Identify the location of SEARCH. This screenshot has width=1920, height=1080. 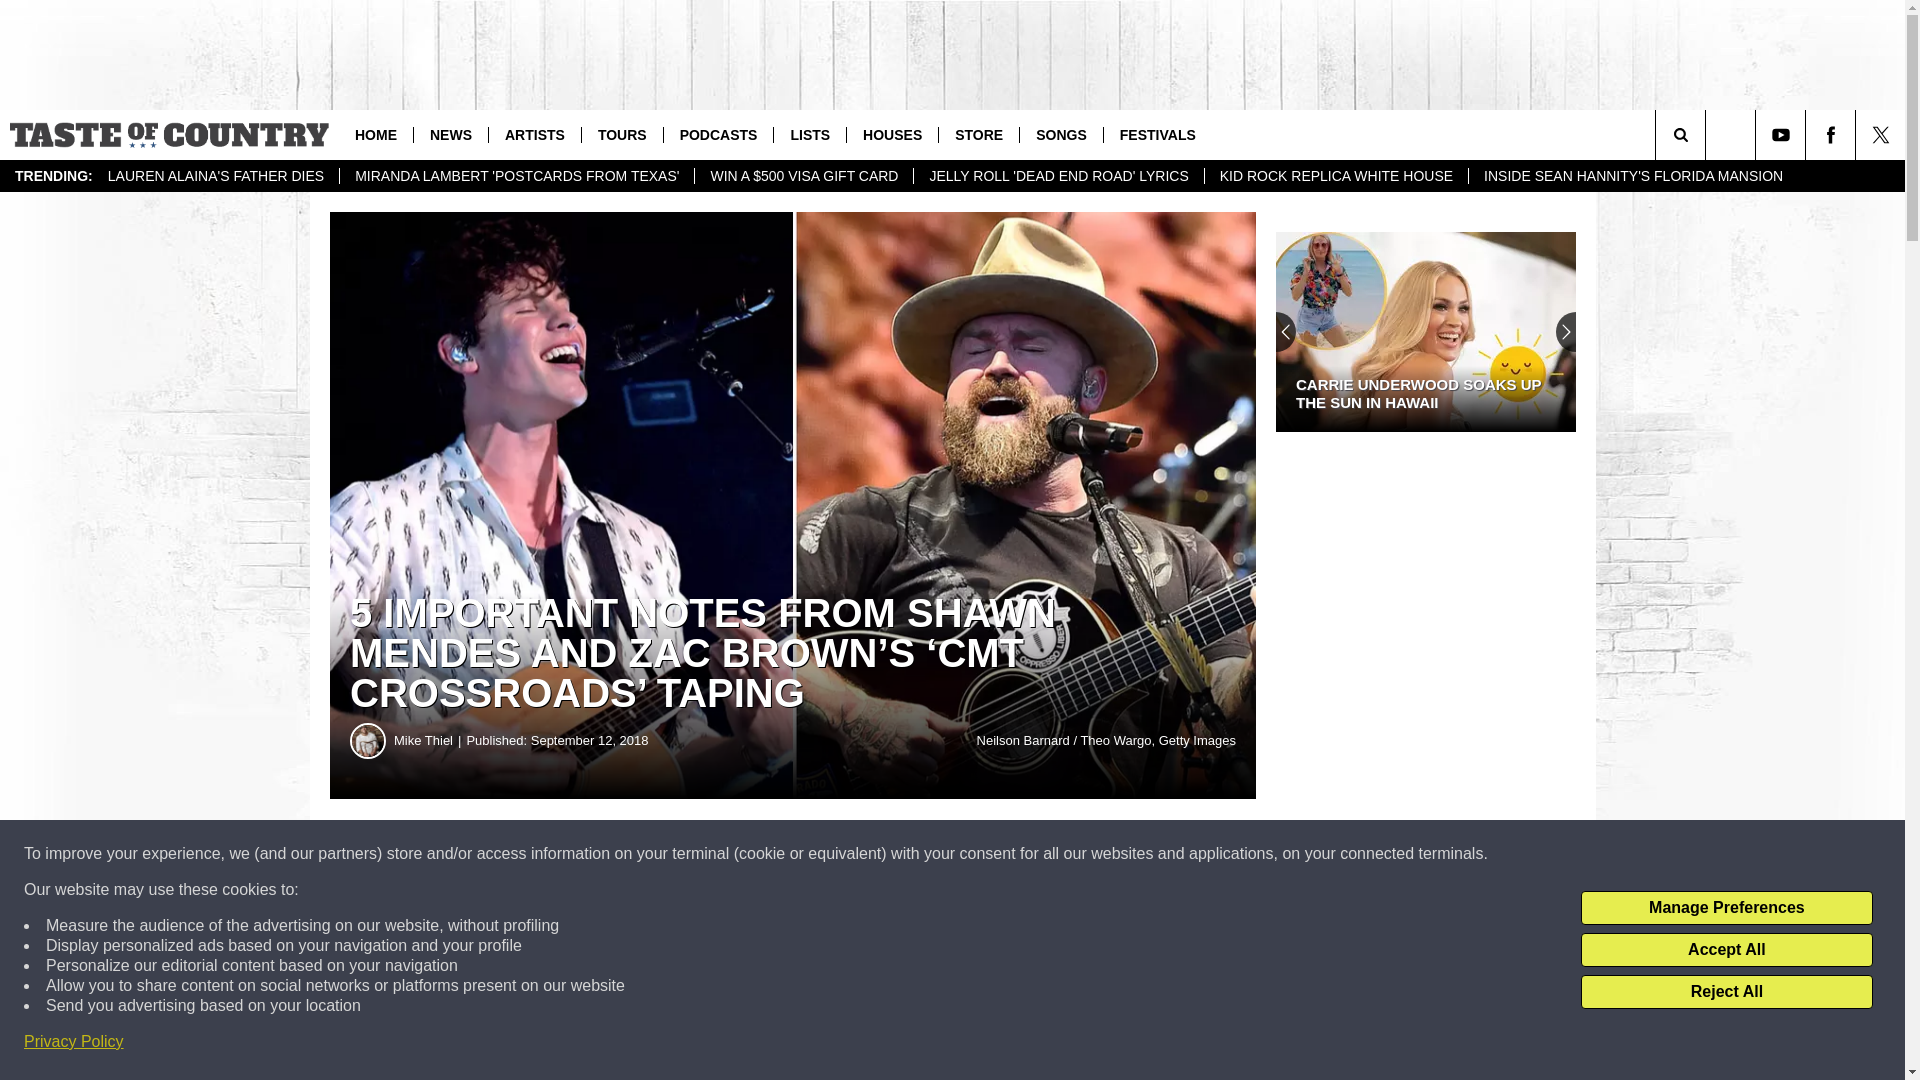
(1708, 134).